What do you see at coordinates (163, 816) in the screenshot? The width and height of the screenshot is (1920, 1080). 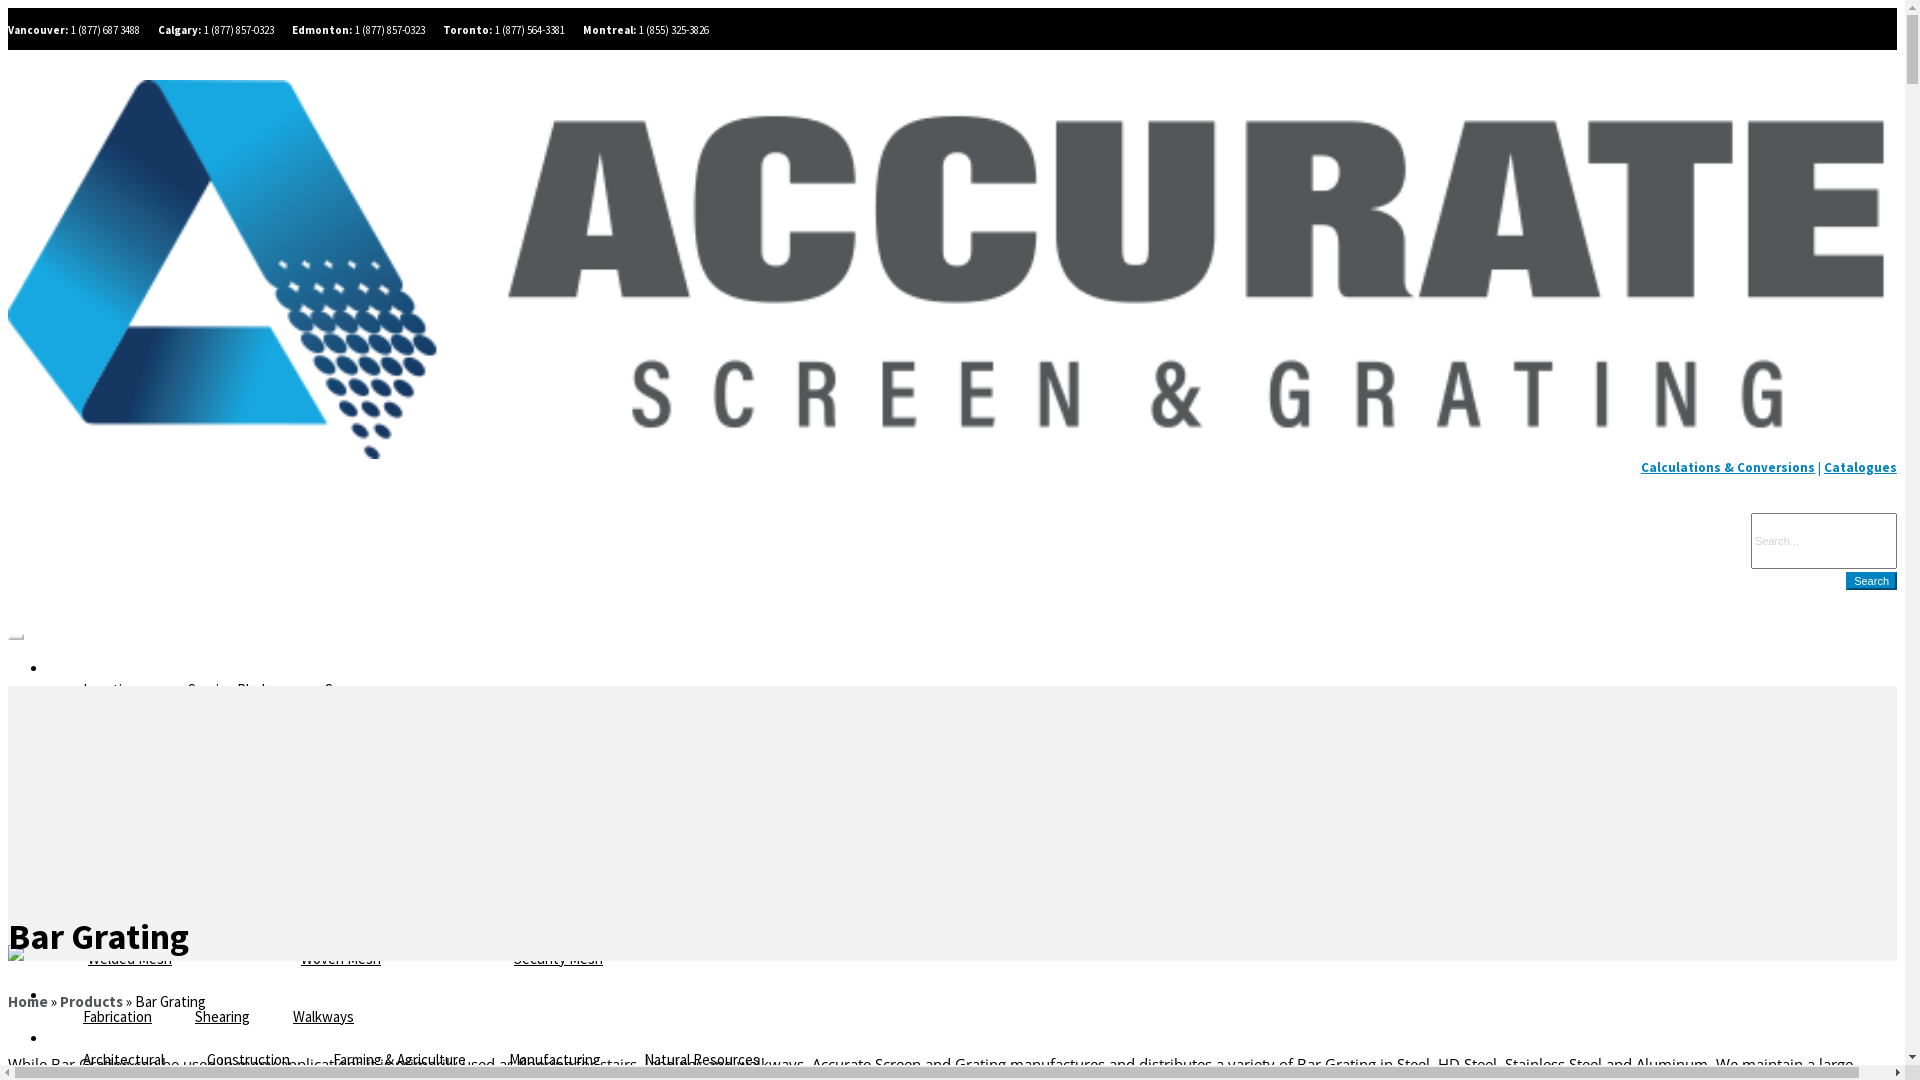 I see `Bar Grating
(current)` at bounding box center [163, 816].